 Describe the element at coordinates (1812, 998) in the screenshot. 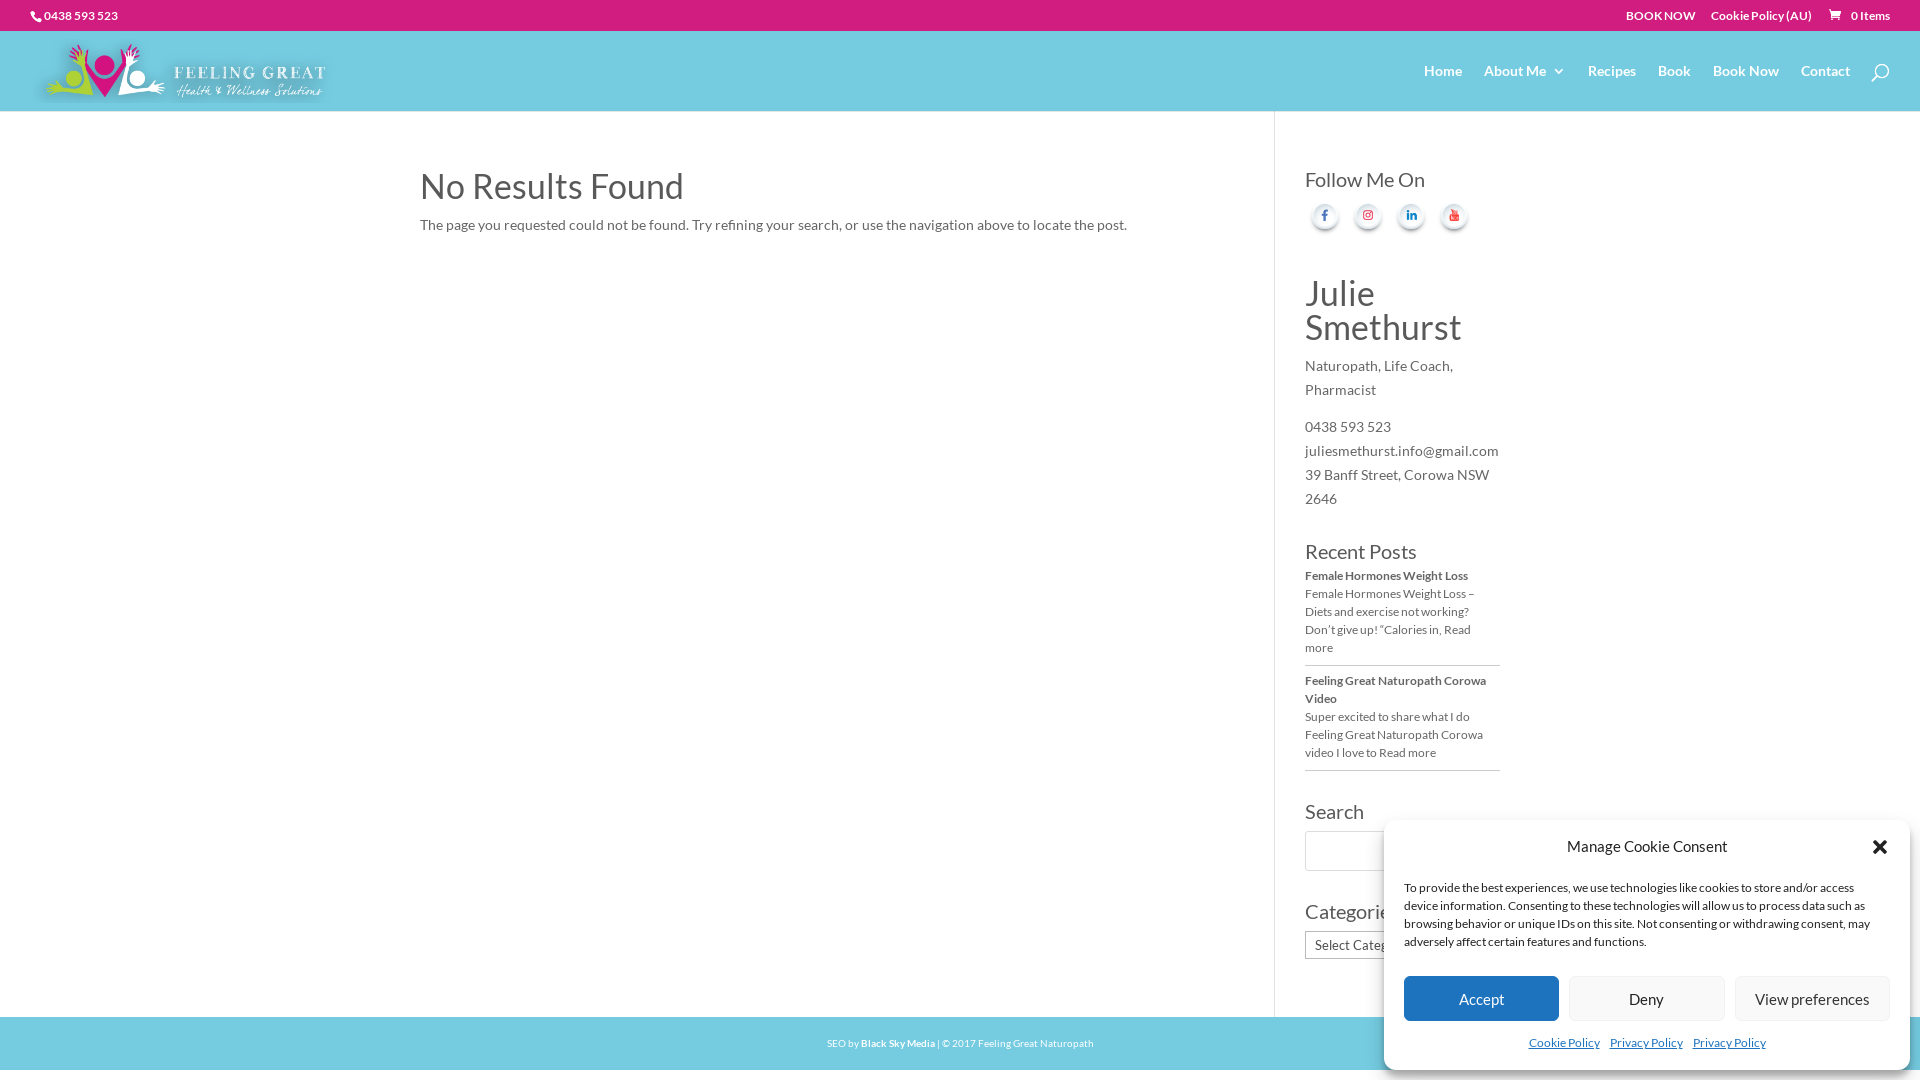

I see `View preferences` at that location.